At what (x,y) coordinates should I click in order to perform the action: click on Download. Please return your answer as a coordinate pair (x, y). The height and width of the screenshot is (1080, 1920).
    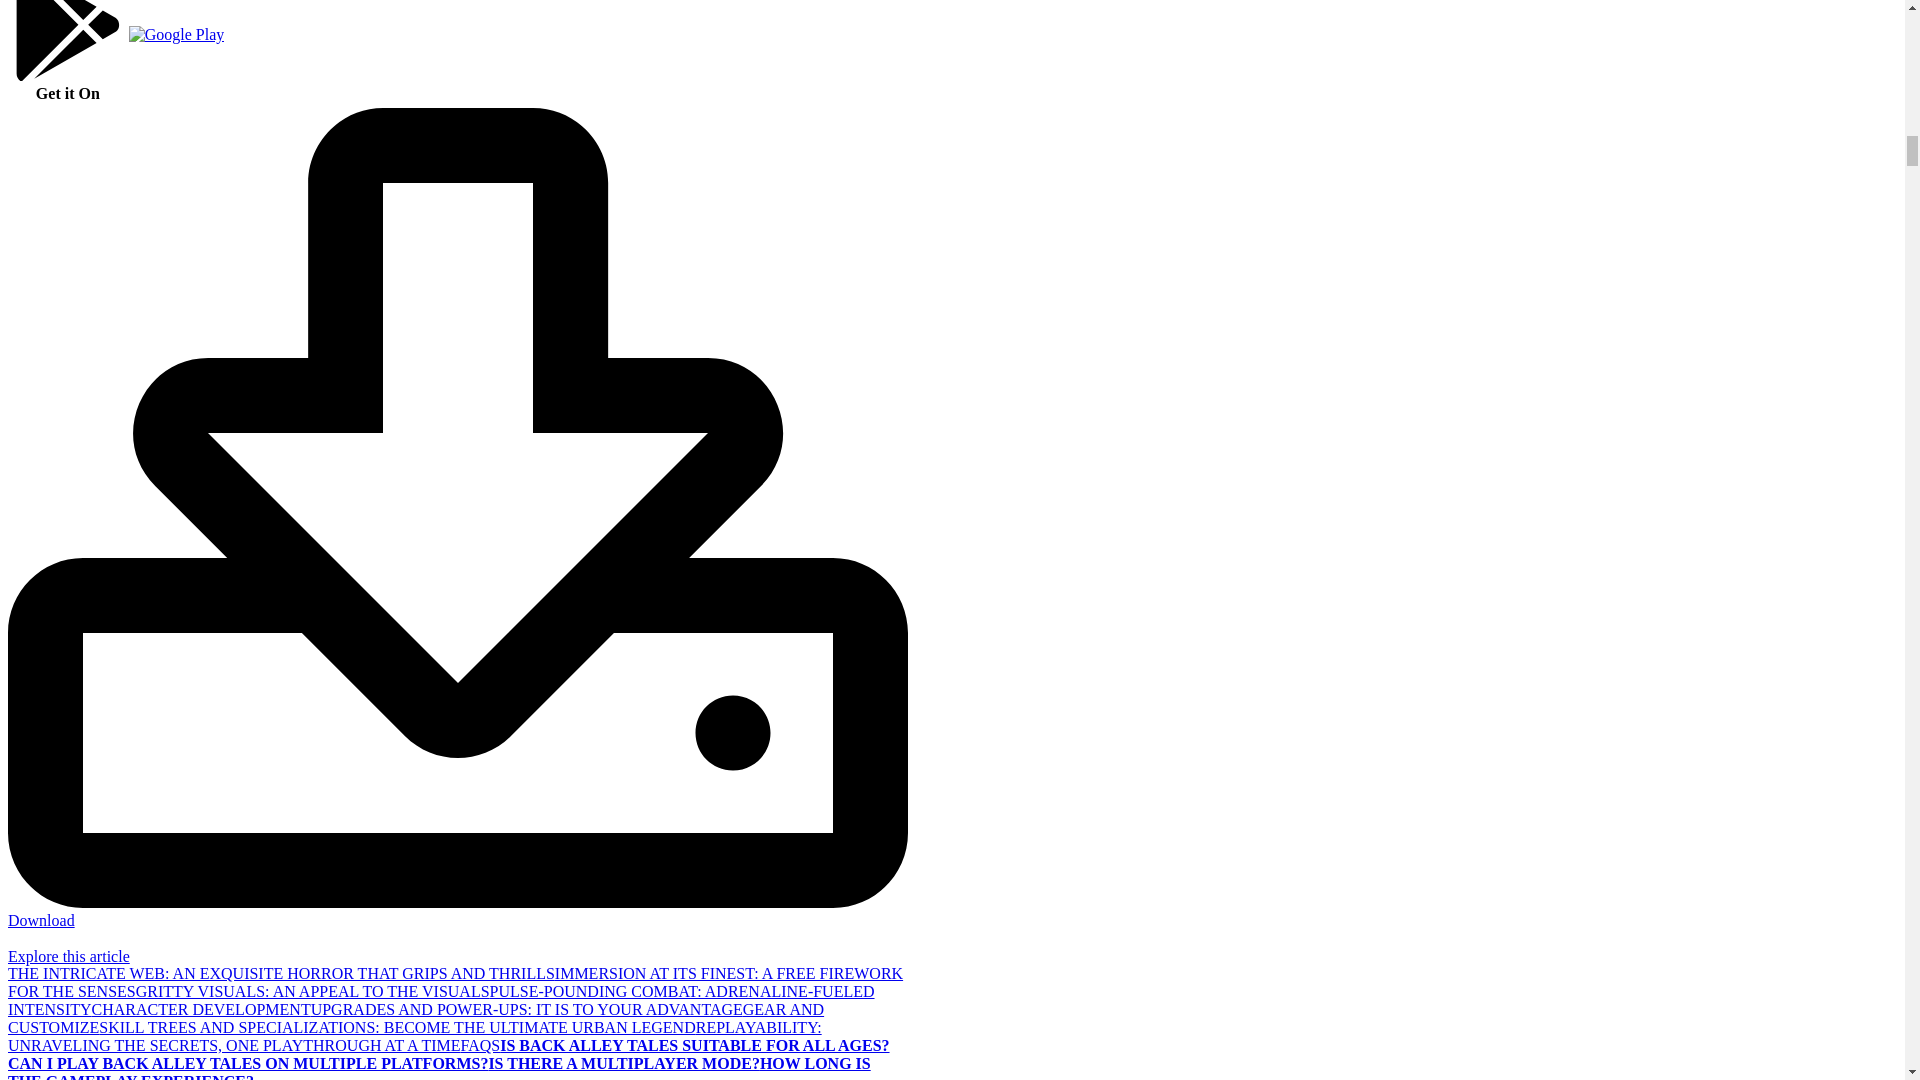
    Looking at the image, I should click on (458, 911).